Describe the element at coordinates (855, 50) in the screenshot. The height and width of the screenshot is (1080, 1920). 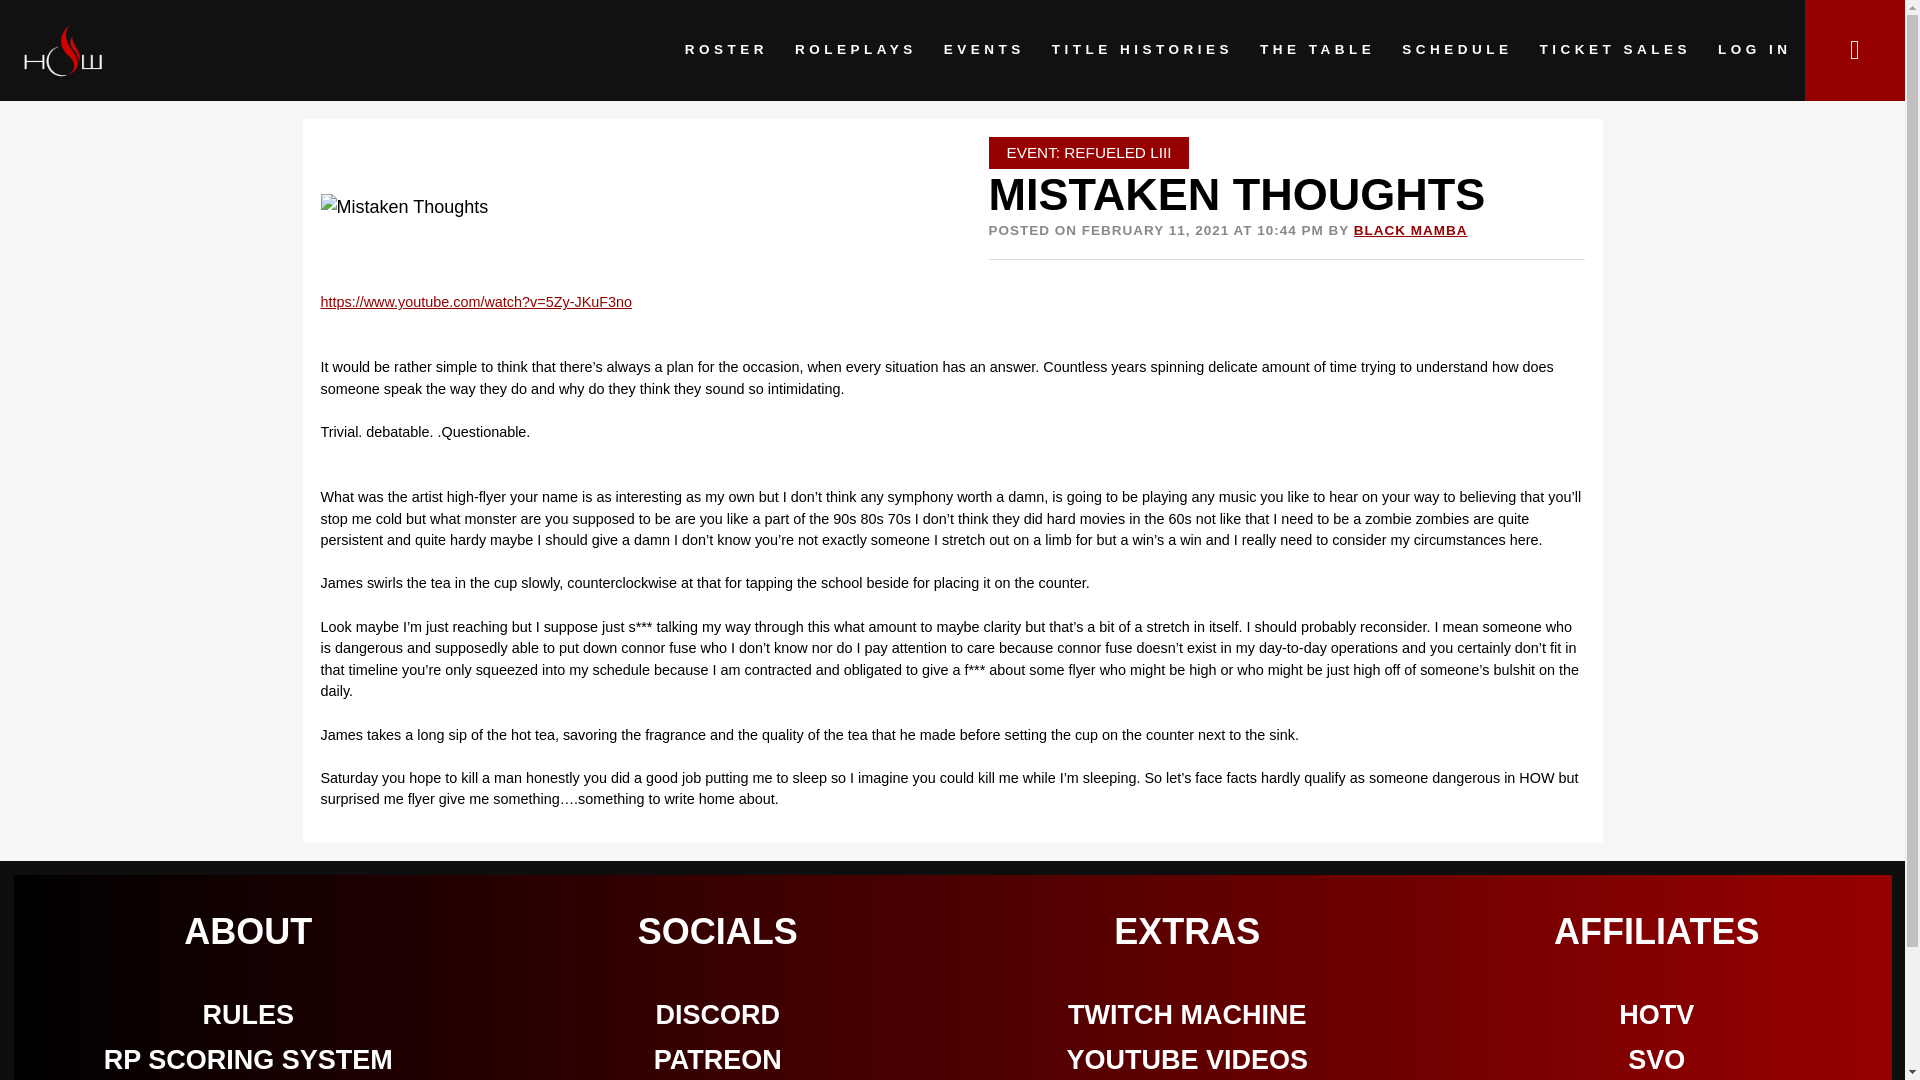
I see `ROLEPLAYS` at that location.